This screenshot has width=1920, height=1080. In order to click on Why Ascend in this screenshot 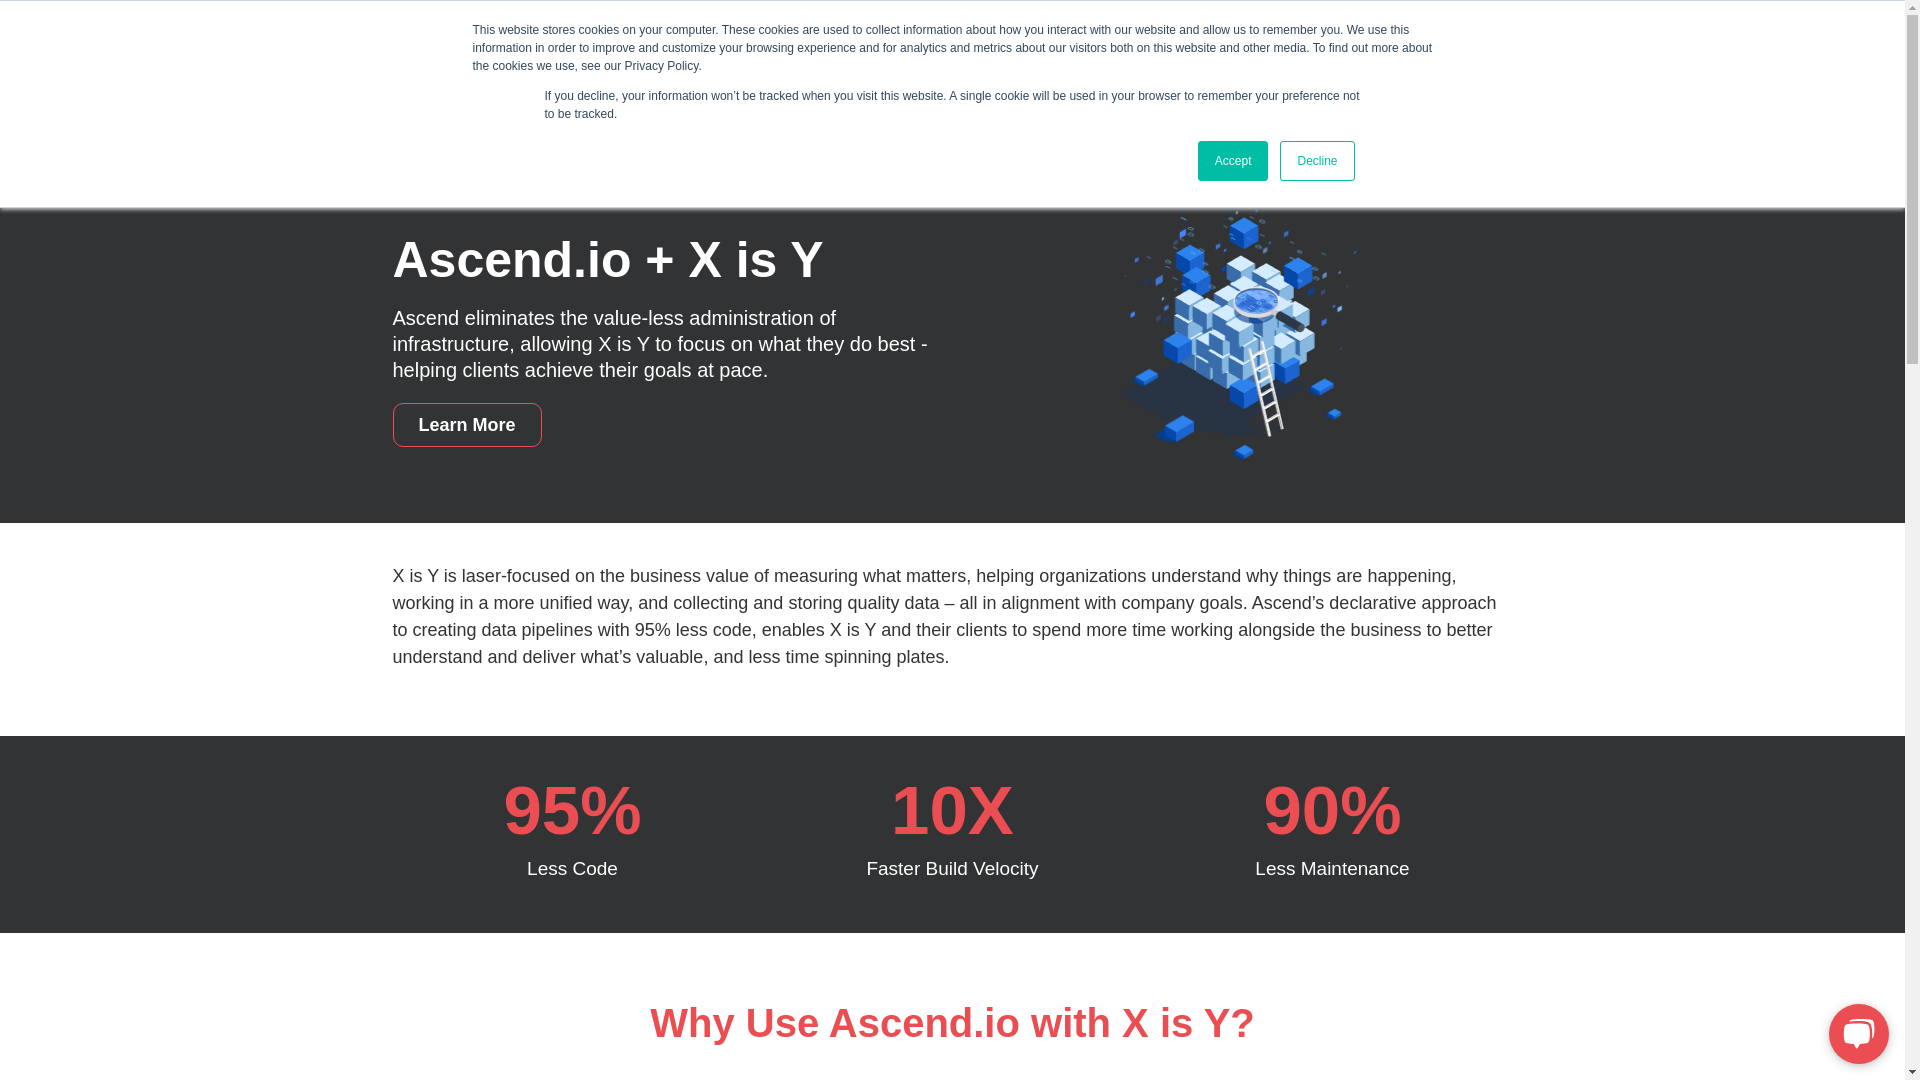, I will do `click(781, 48)`.